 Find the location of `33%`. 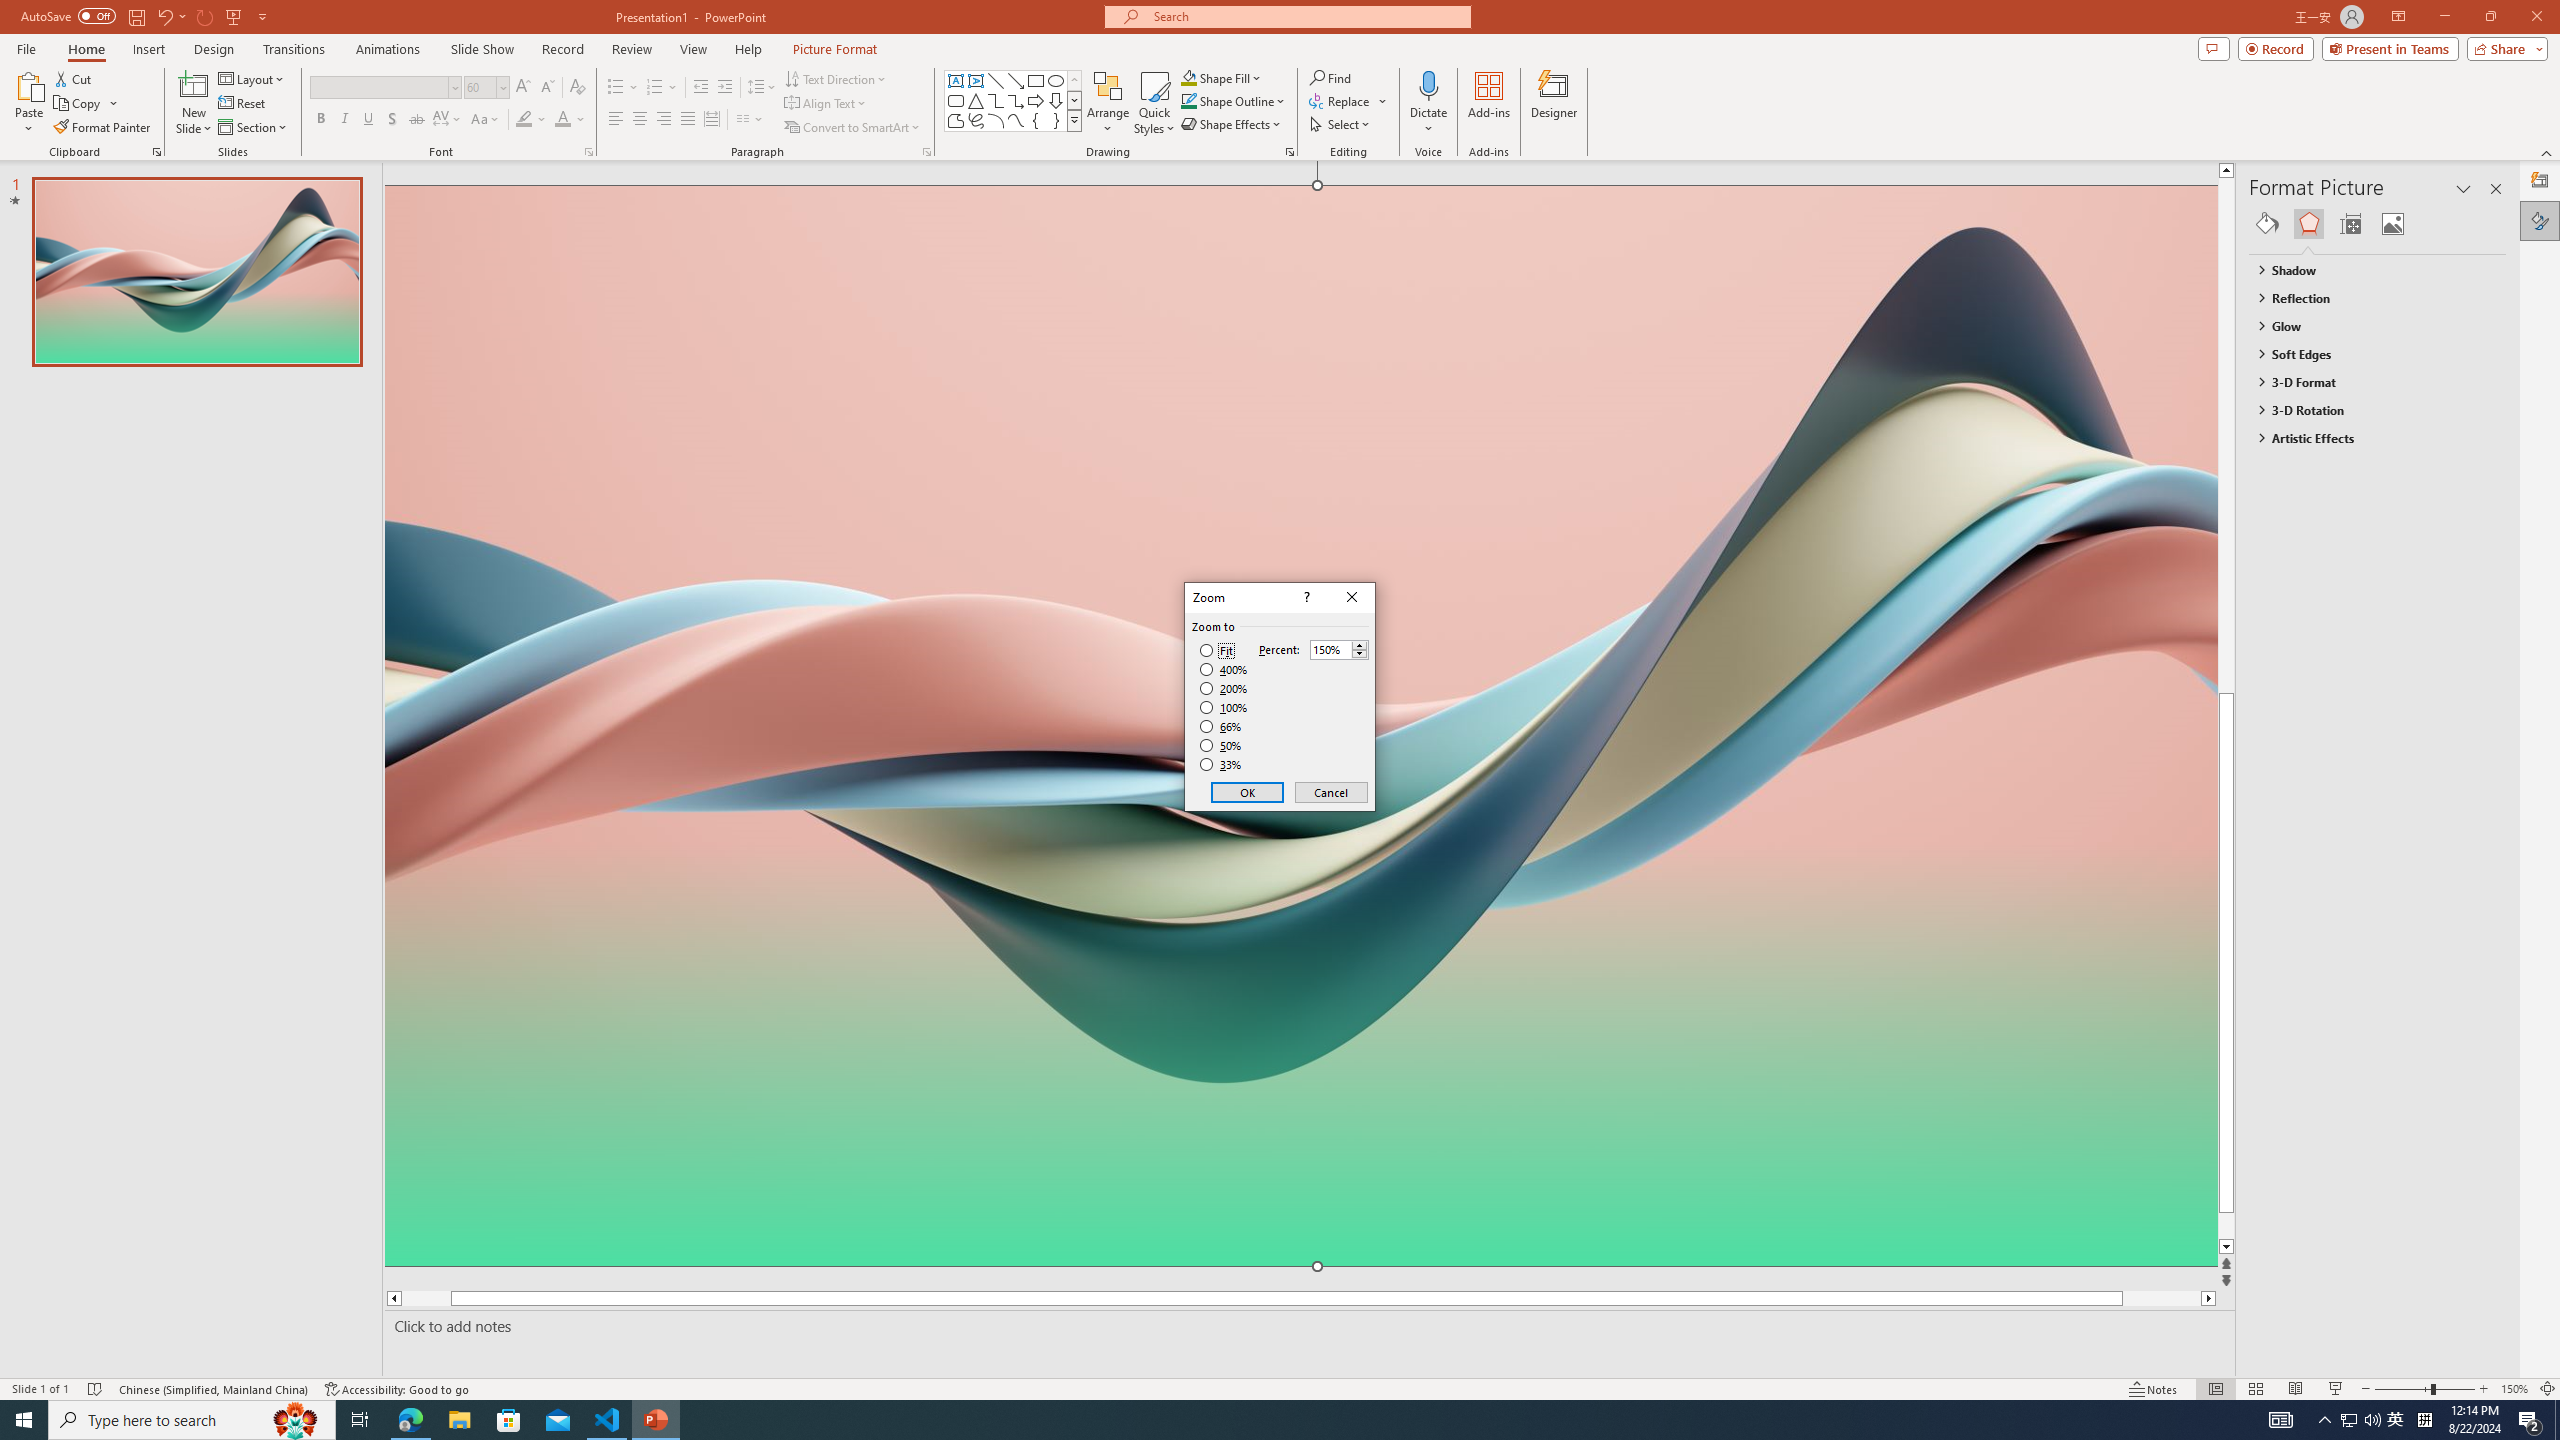

33% is located at coordinates (1222, 765).